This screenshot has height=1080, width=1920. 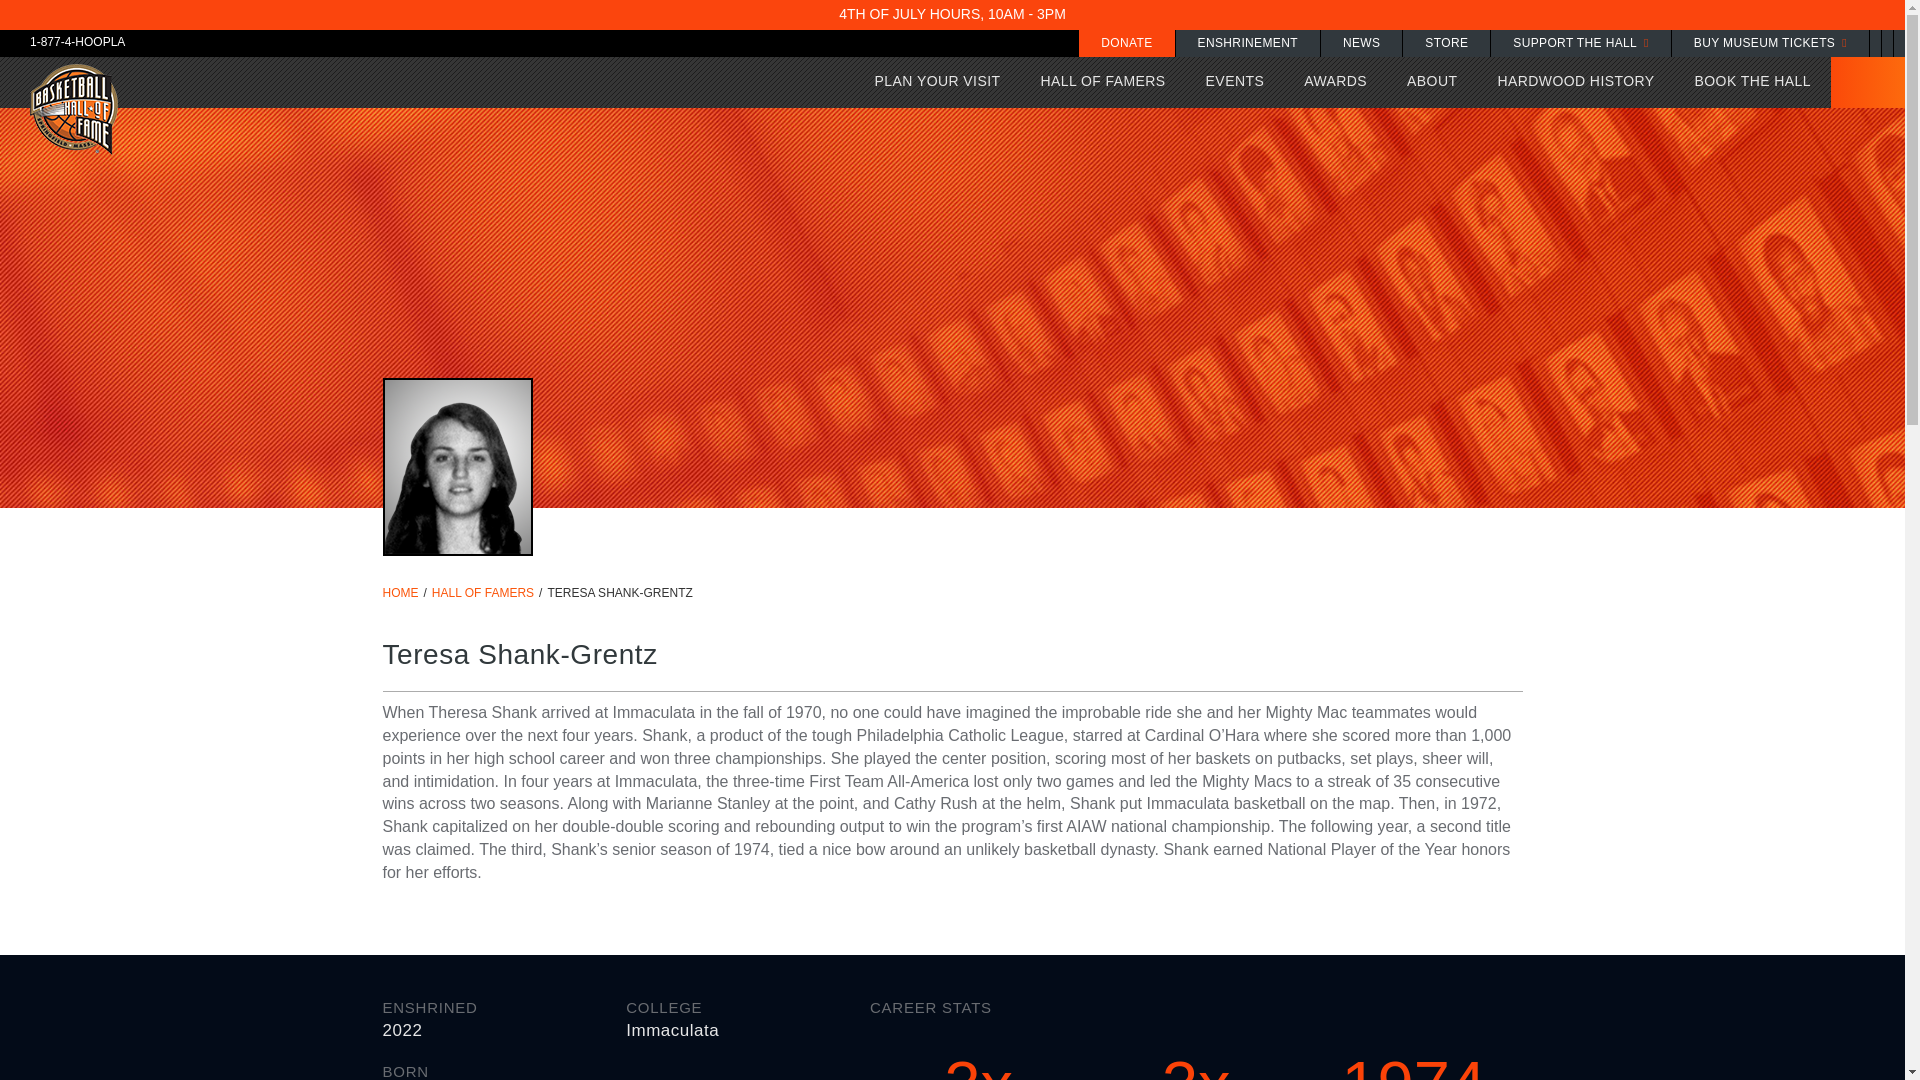 What do you see at coordinates (938, 82) in the screenshot?
I see `PLAN YOUR VISIT` at bounding box center [938, 82].